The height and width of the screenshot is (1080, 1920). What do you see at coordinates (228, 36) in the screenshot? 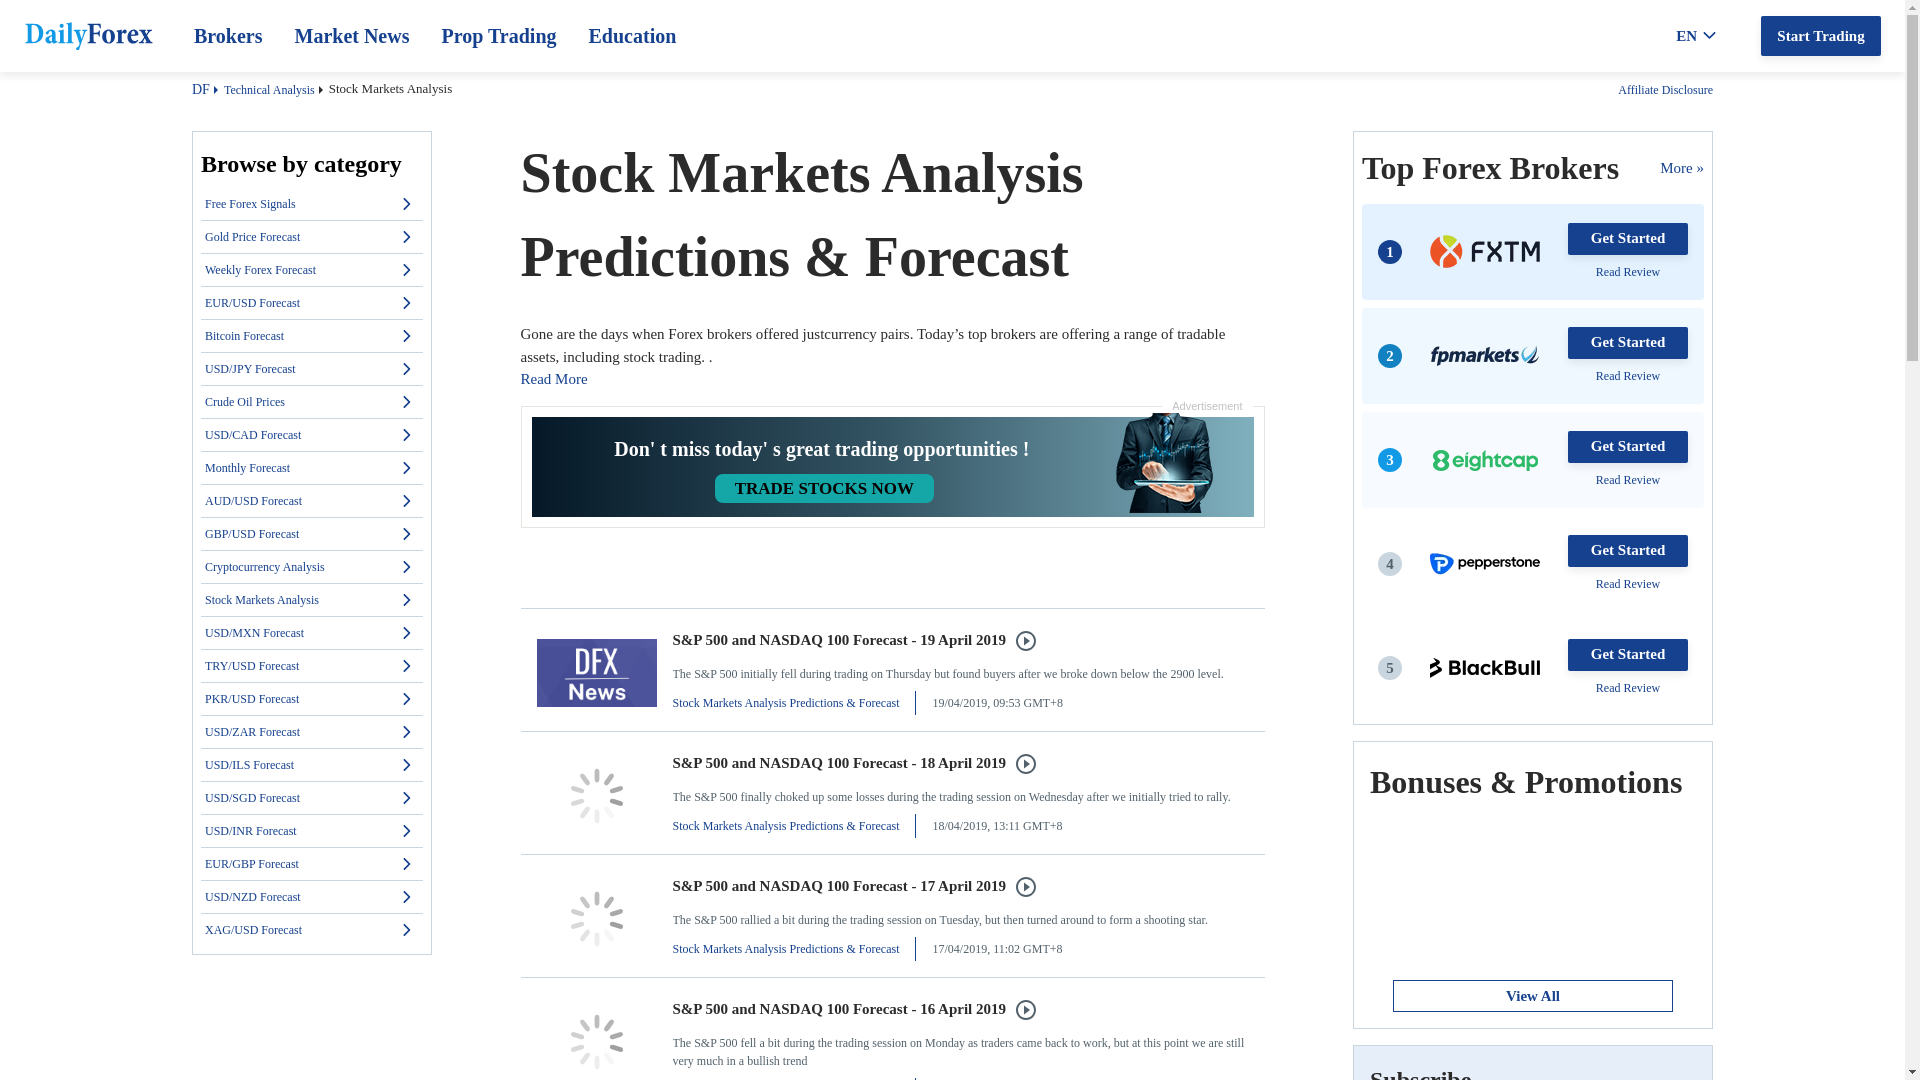
I see `Brokers` at bounding box center [228, 36].